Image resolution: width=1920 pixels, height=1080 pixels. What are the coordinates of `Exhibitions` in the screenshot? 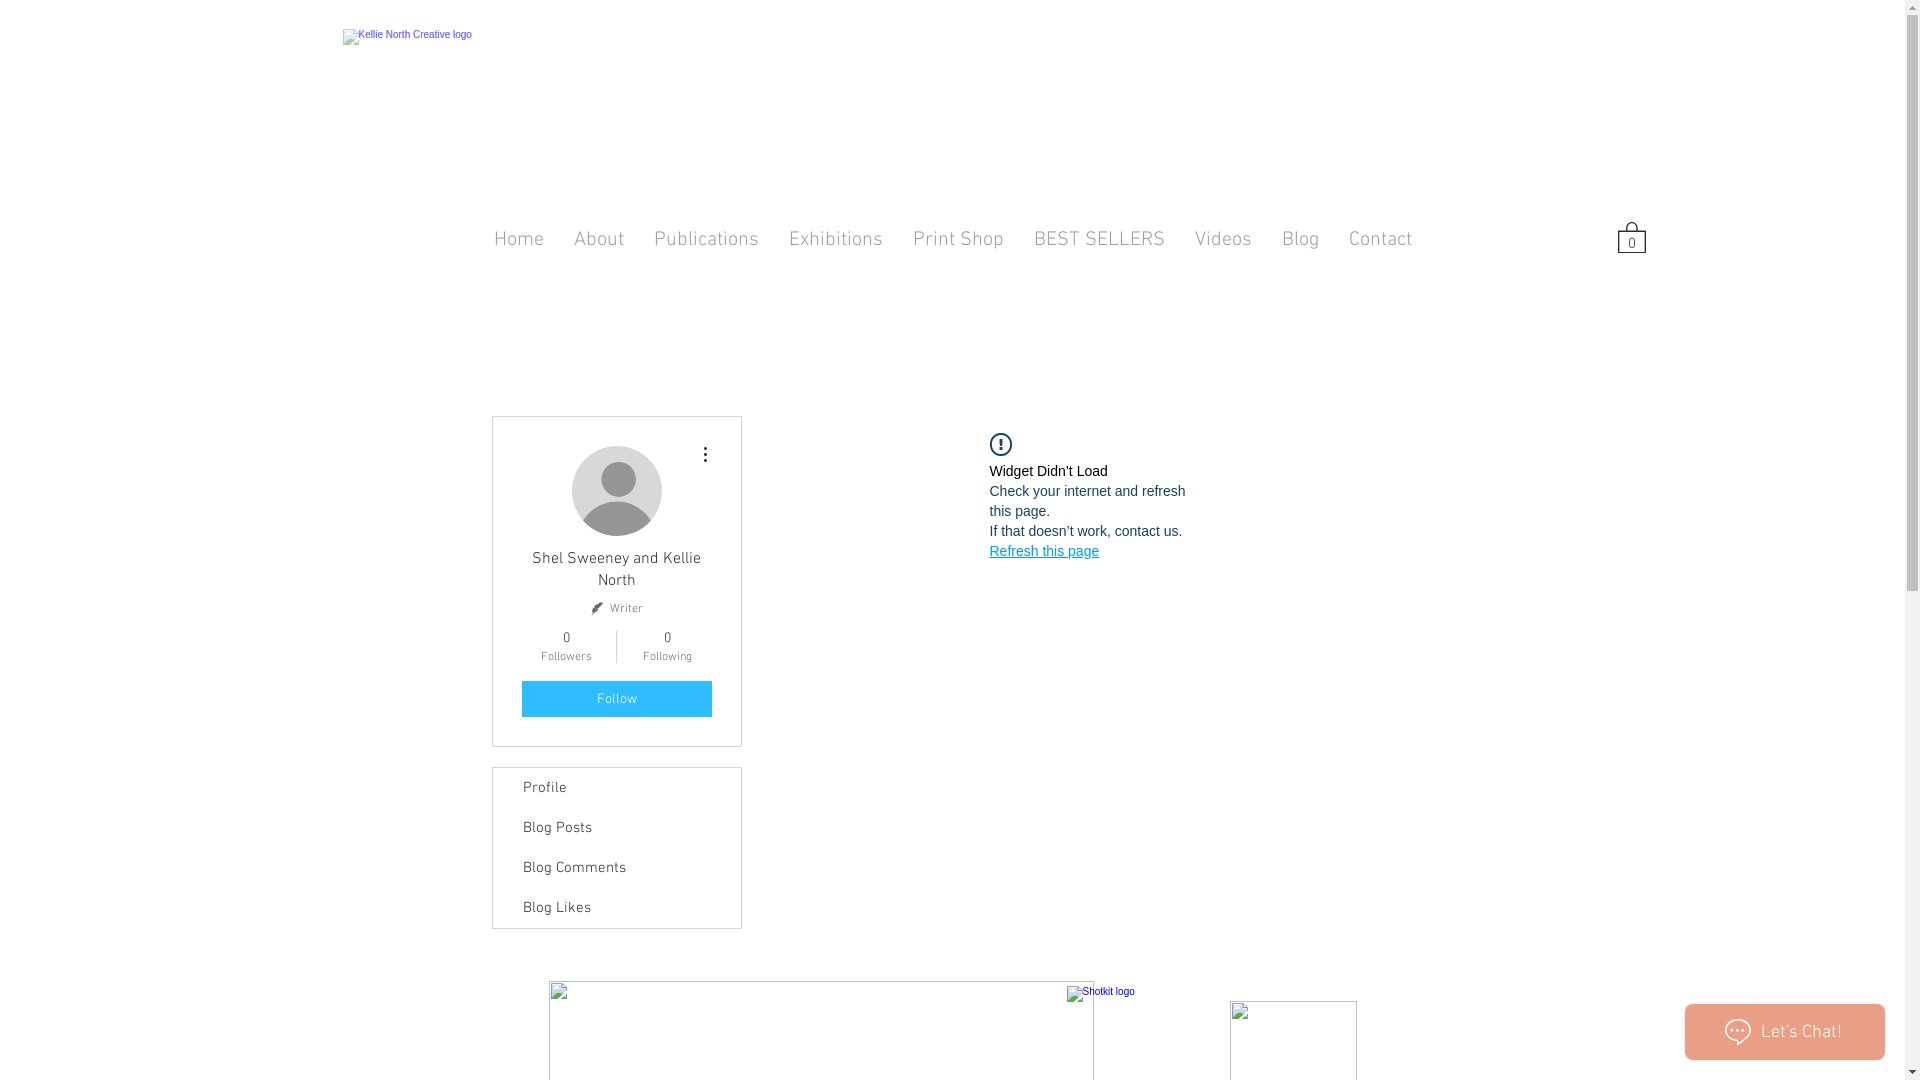 It's located at (836, 240).